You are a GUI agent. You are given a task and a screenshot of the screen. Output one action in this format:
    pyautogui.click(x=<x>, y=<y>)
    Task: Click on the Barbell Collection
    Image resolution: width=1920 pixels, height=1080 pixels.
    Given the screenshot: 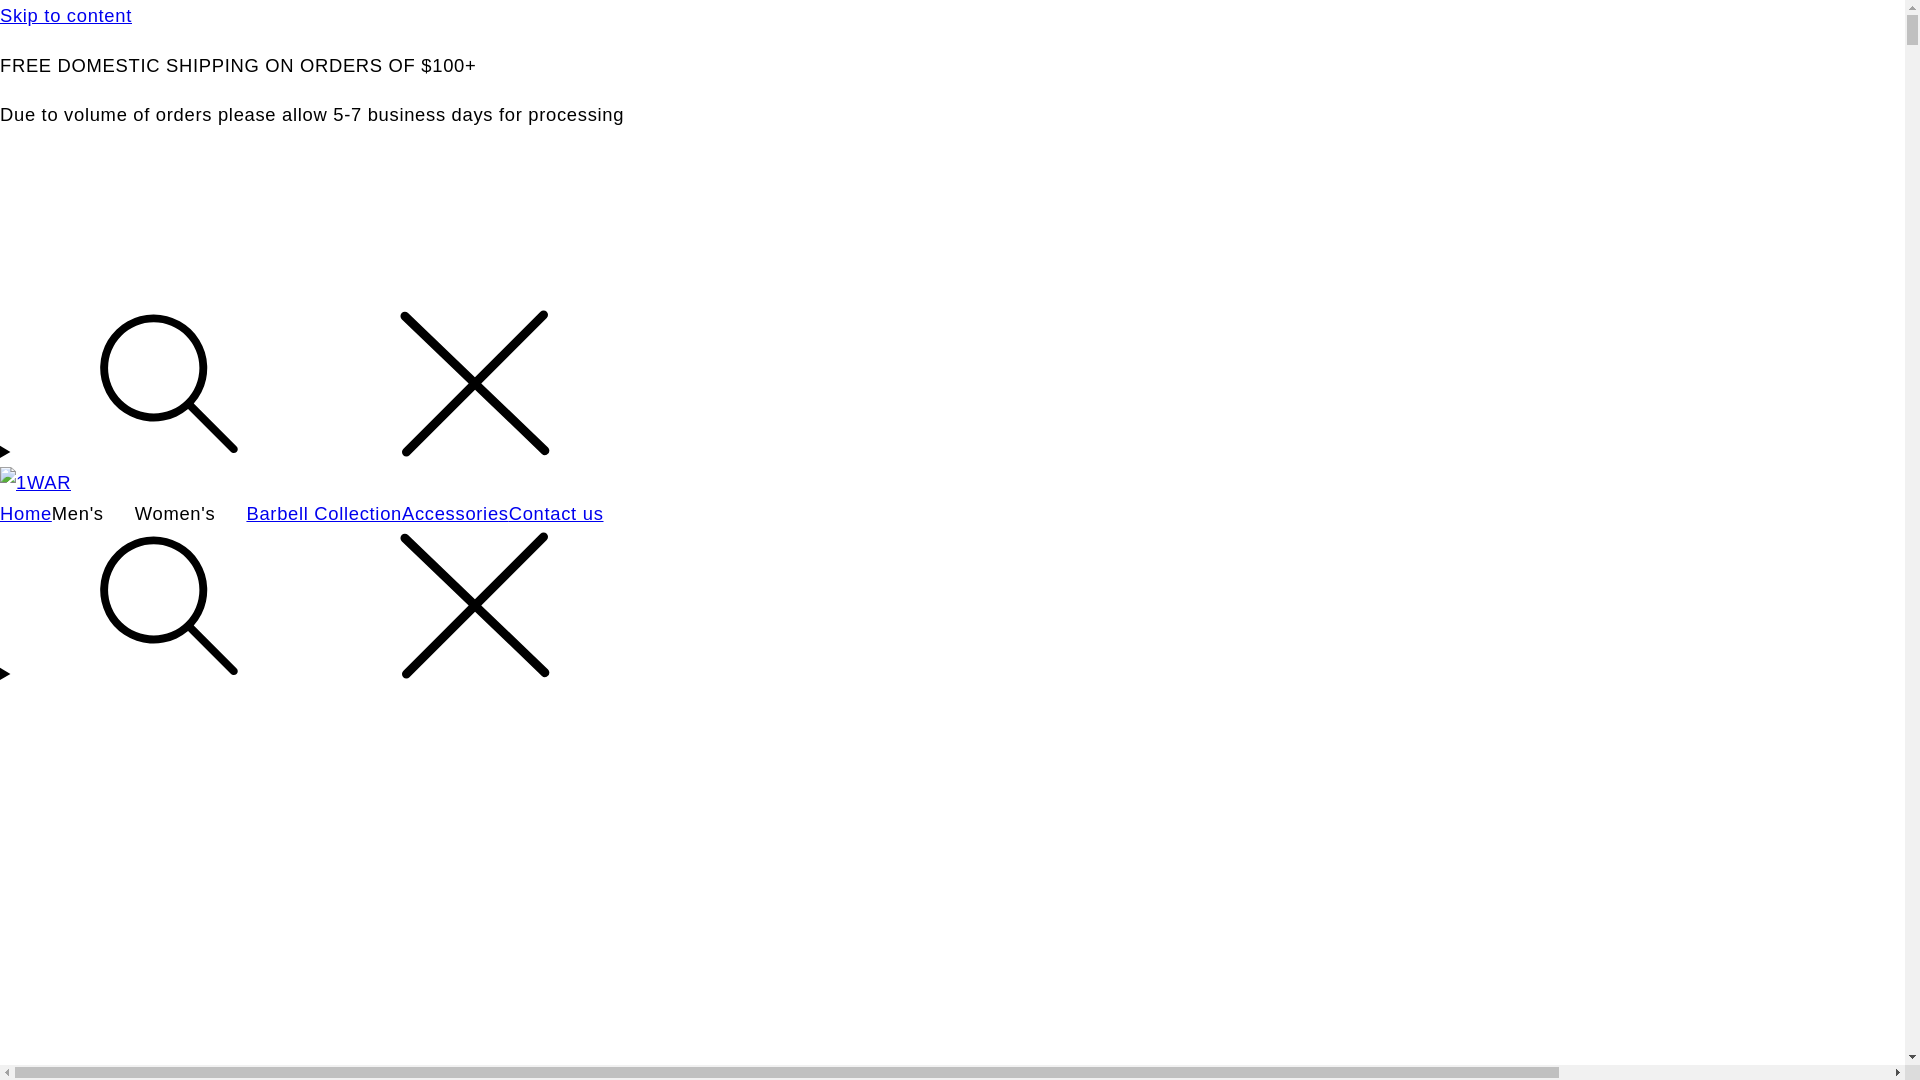 What is the action you would take?
    pyautogui.click(x=324, y=514)
    